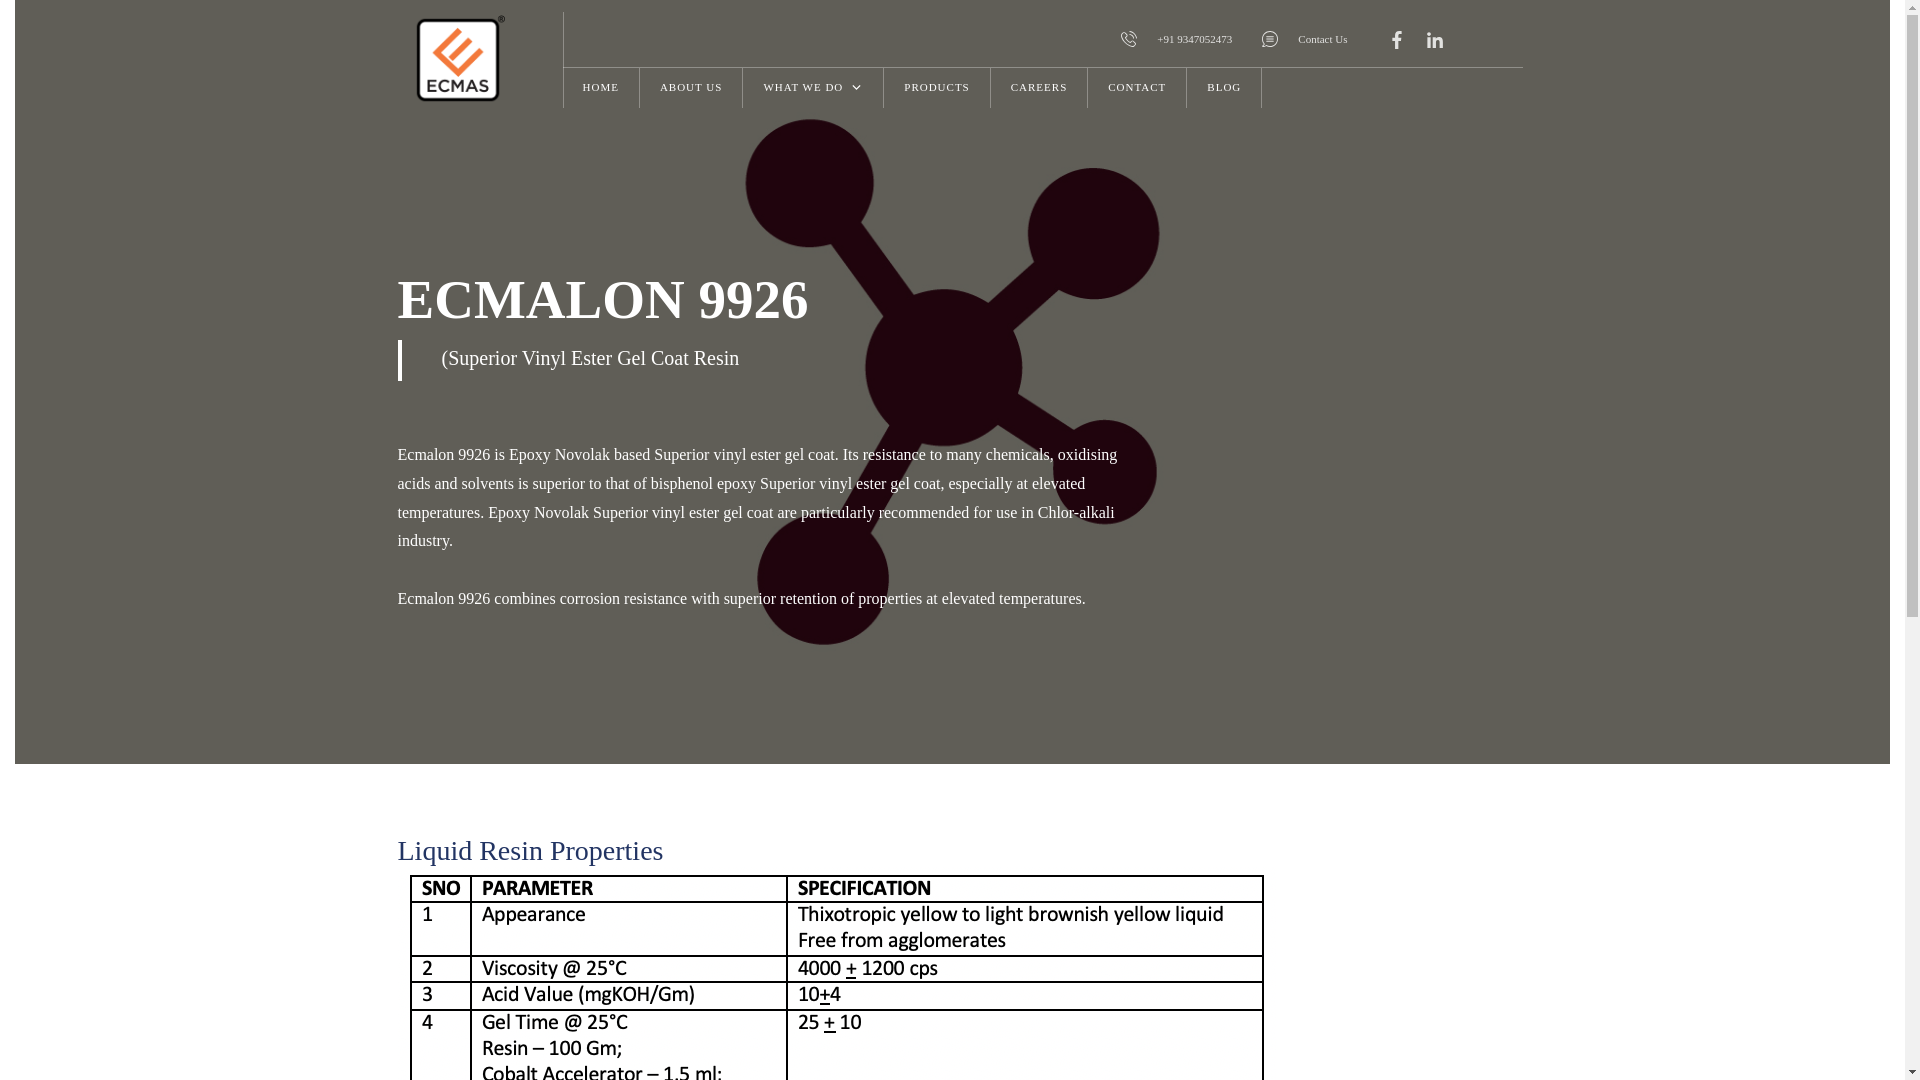 The width and height of the screenshot is (1920, 1080). I want to click on WHAT WE DO, so click(813, 88).